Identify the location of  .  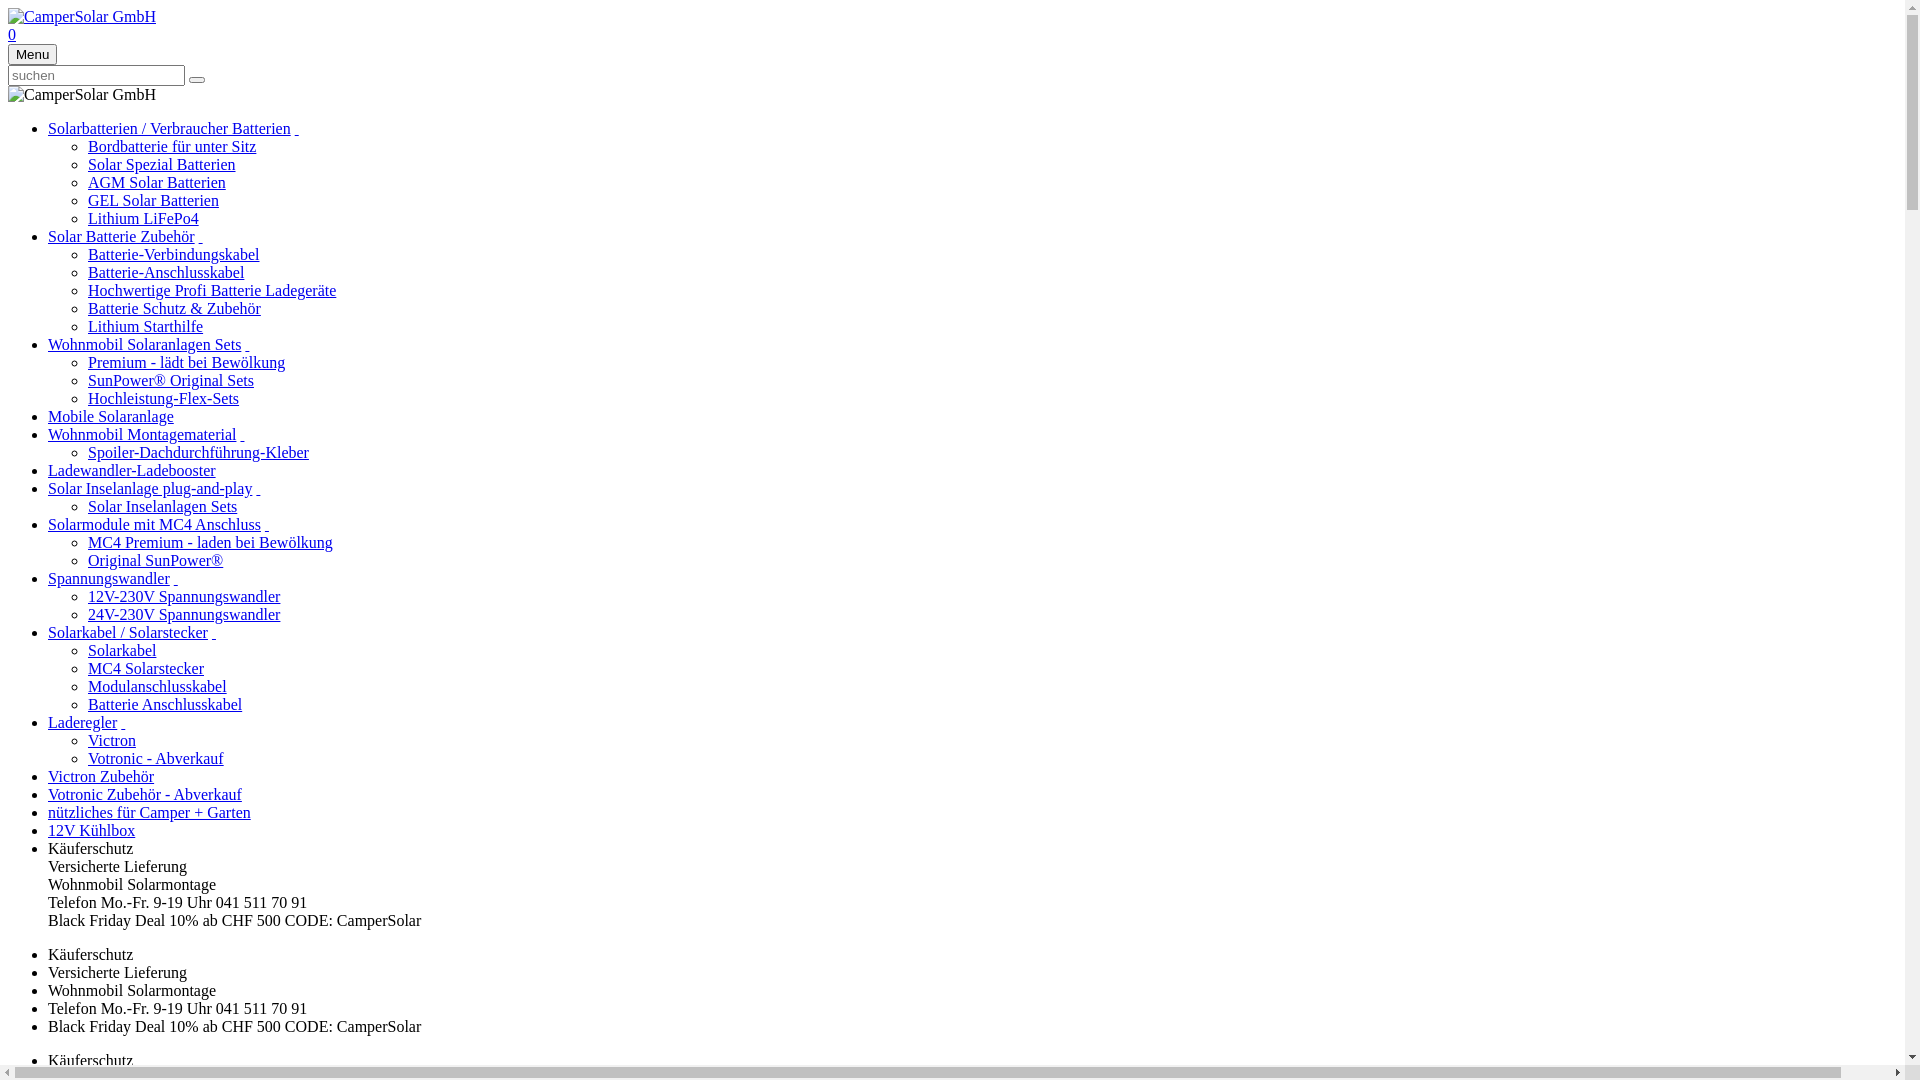
(123, 722).